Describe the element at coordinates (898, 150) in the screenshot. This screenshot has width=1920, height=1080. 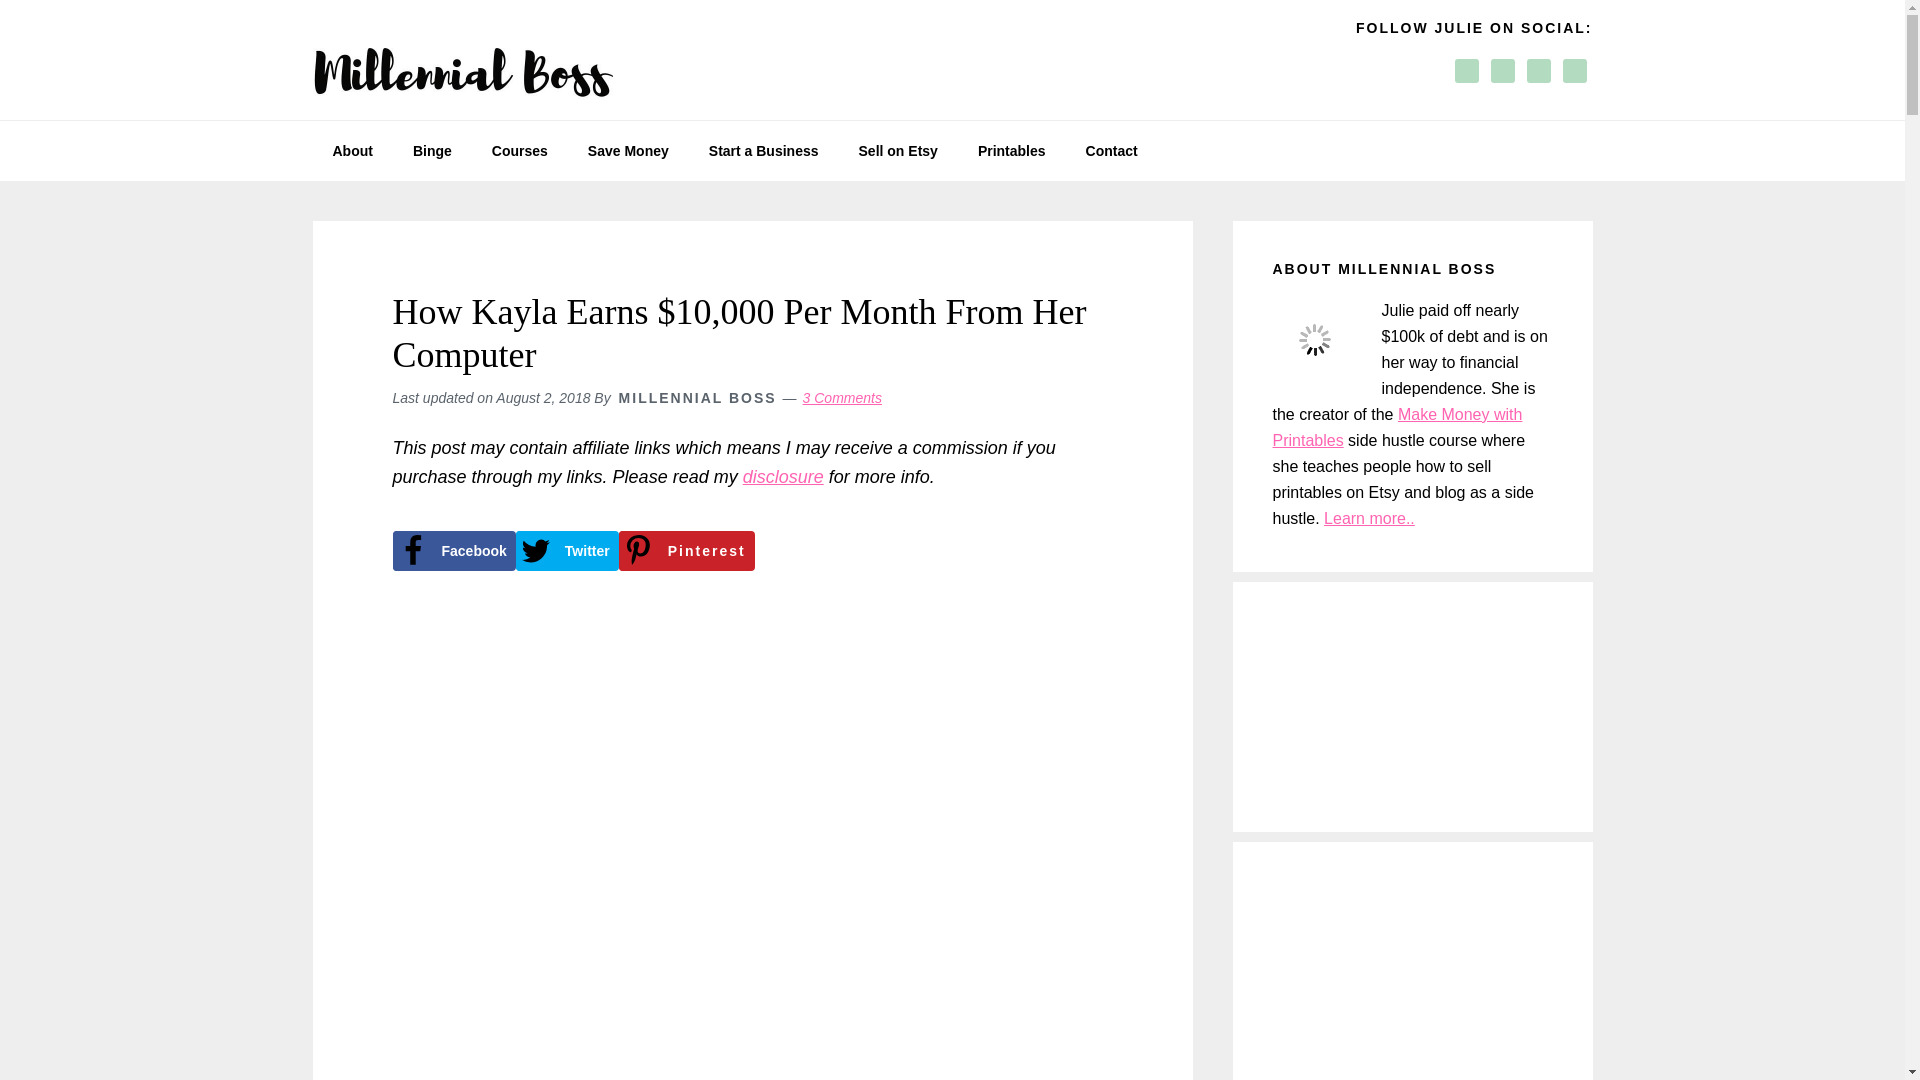
I see `Sell on Etsy` at that location.